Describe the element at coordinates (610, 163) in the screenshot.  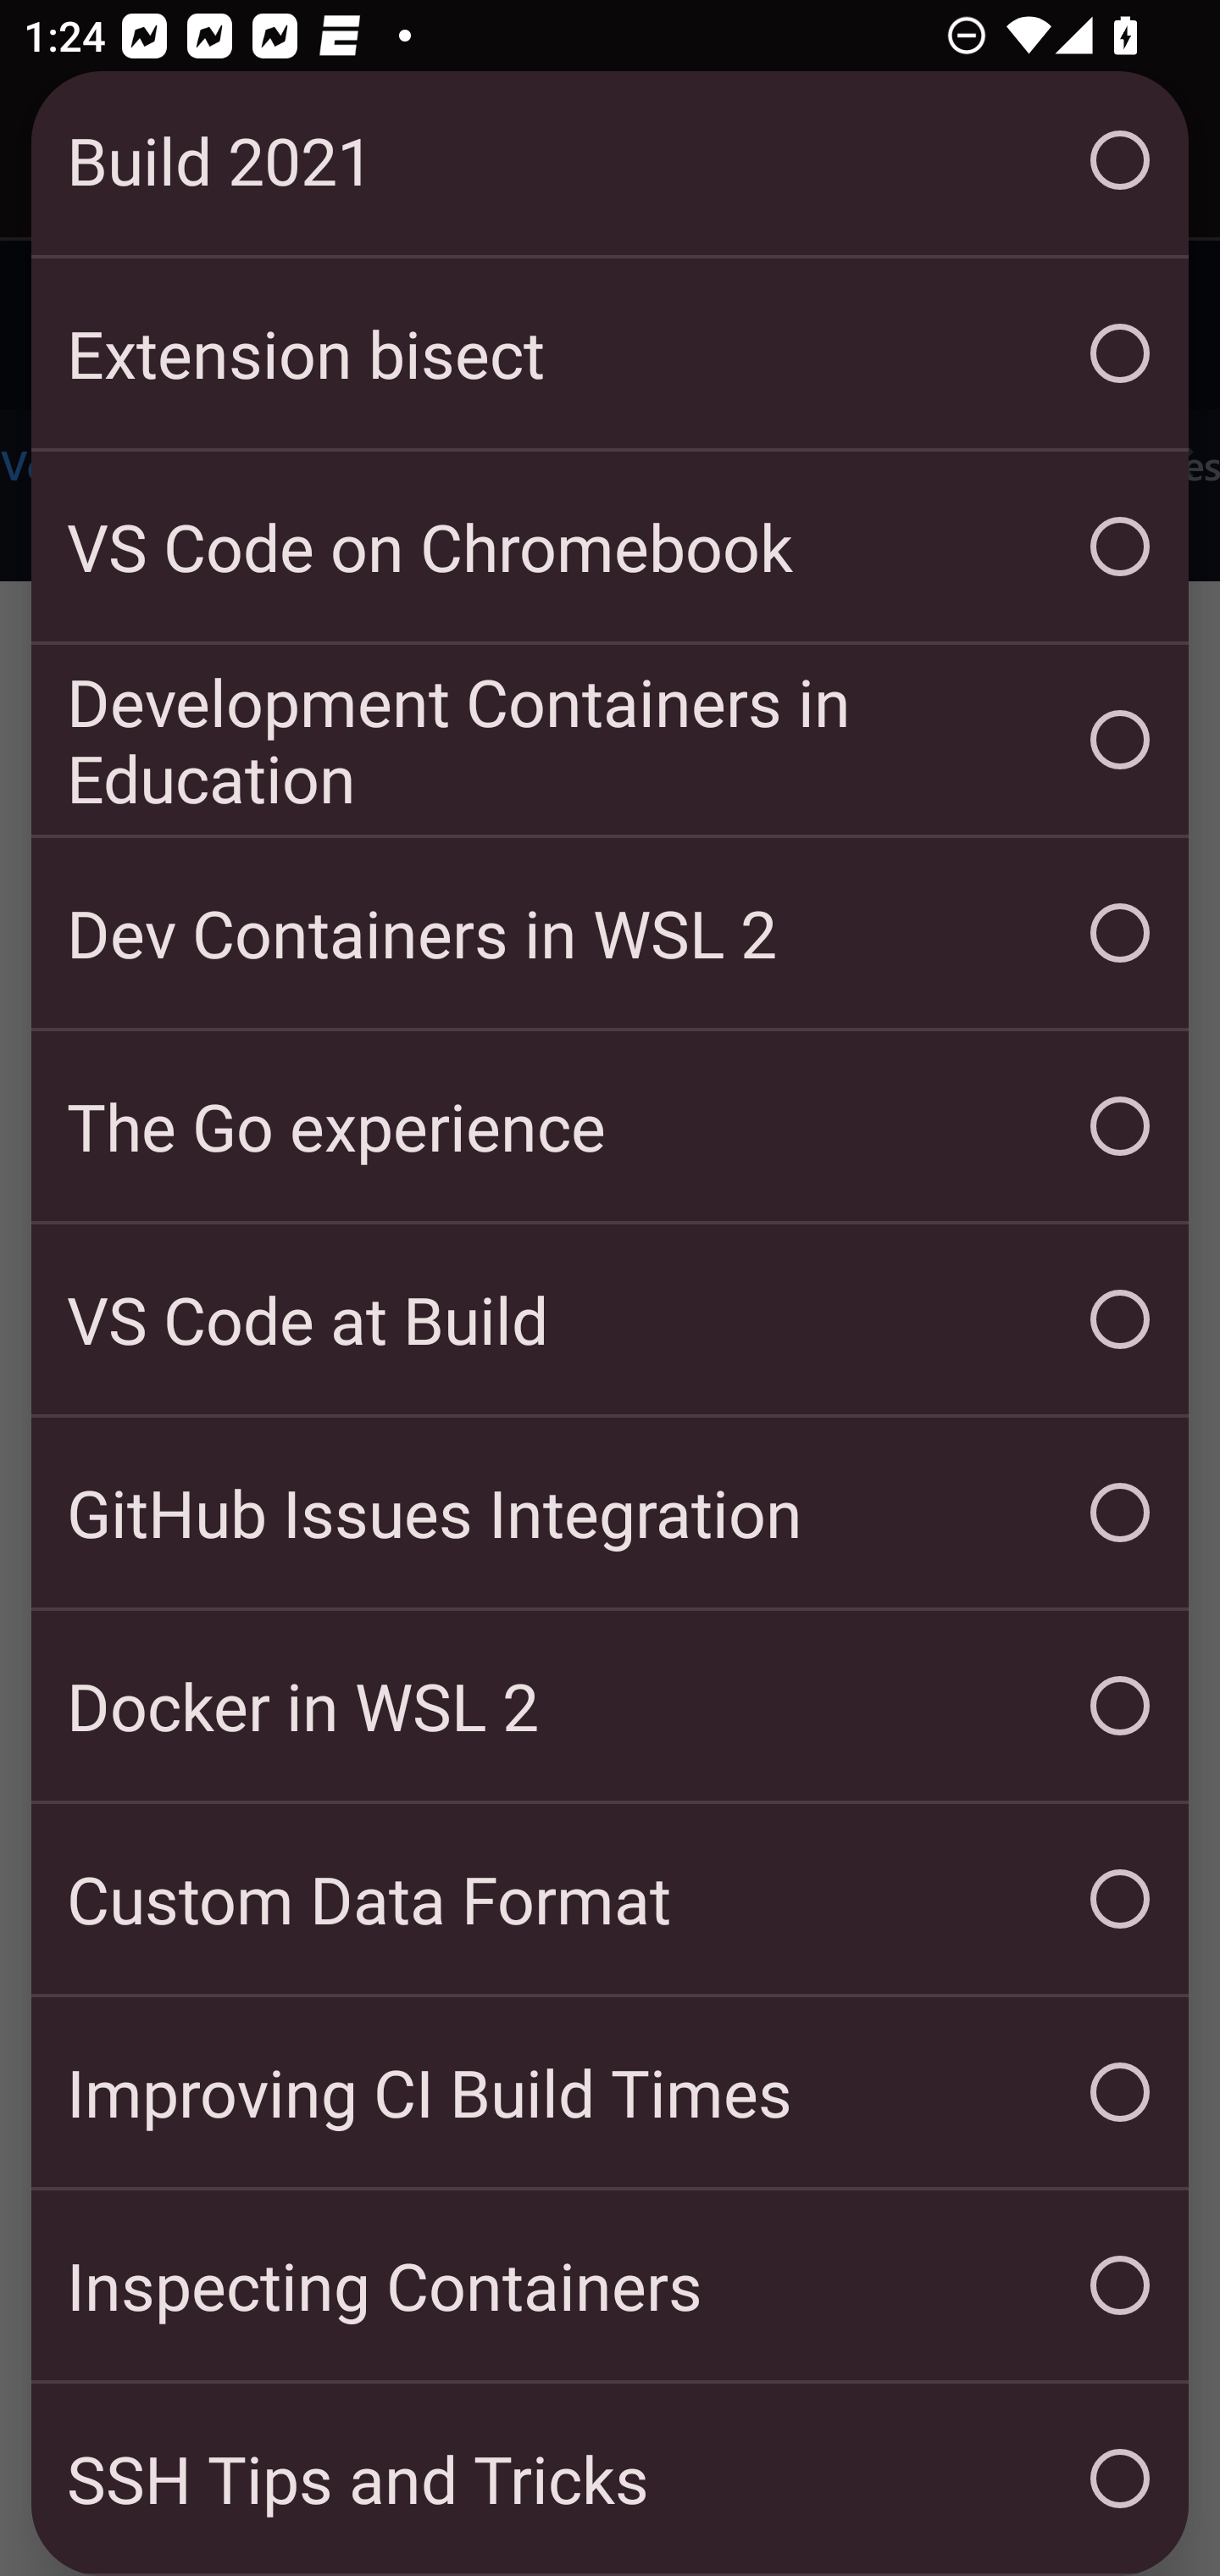
I see `Build 2021` at that location.